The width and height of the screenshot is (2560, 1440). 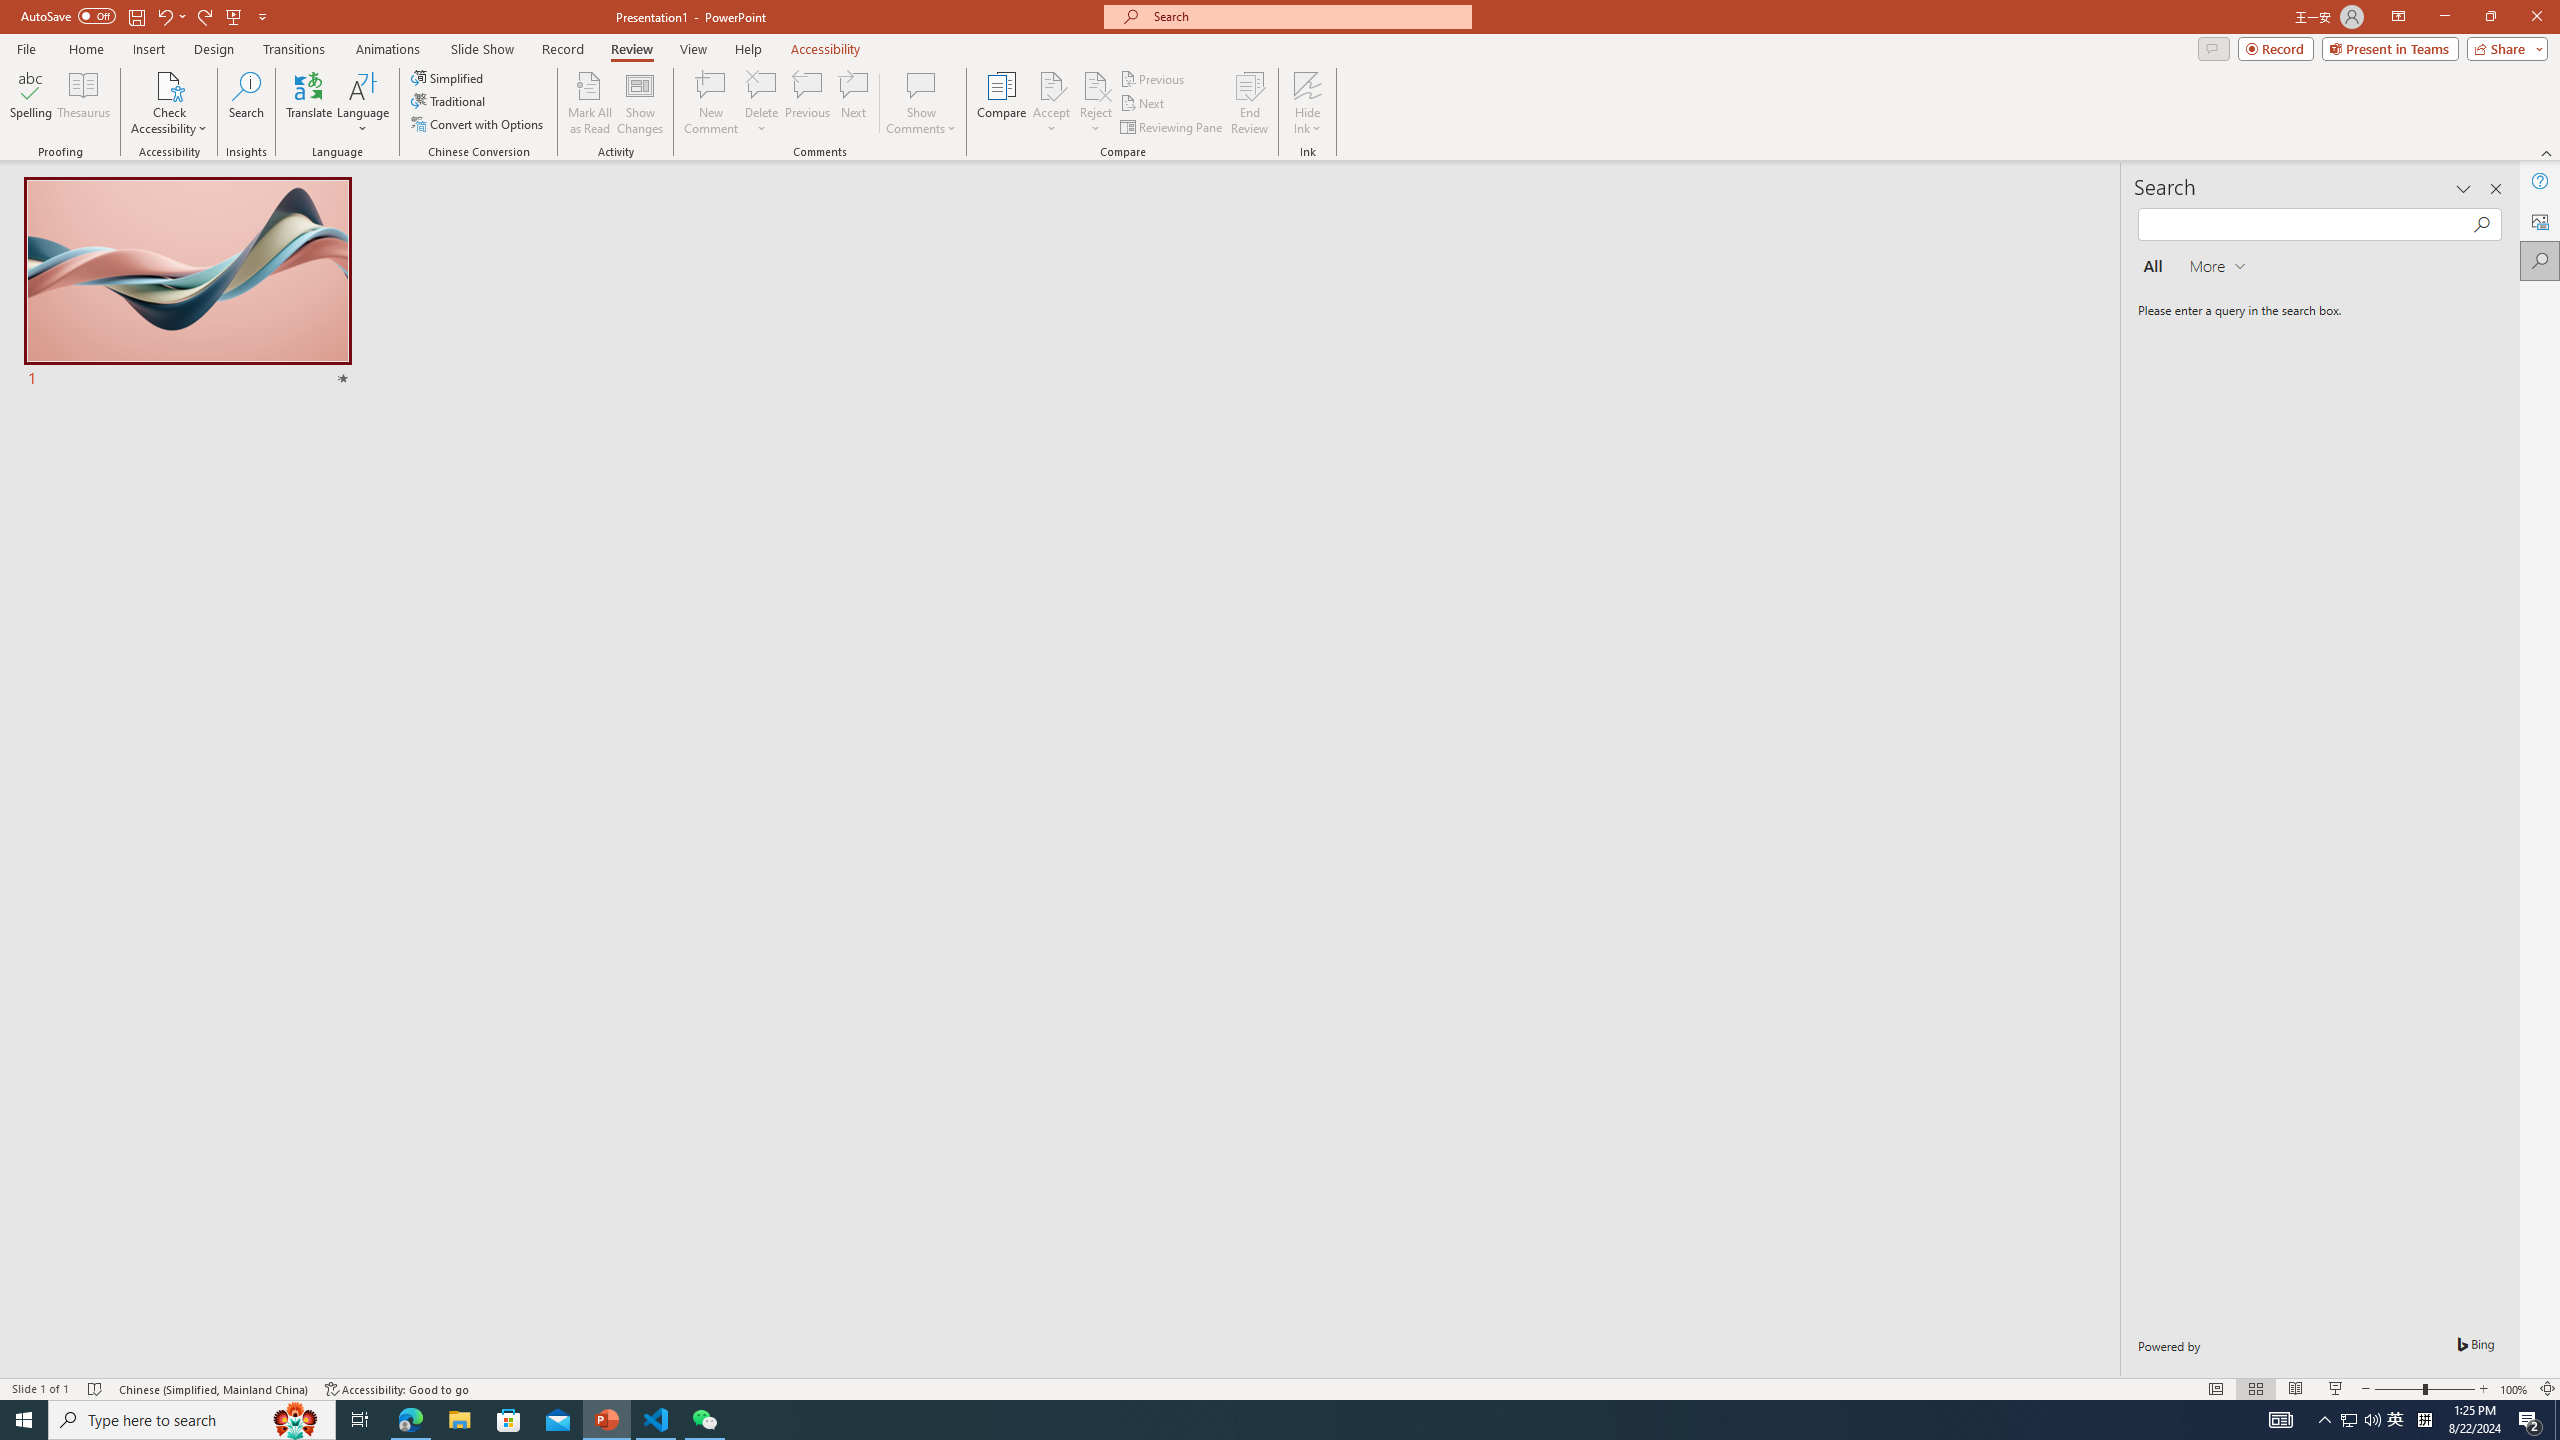 What do you see at coordinates (30, 103) in the screenshot?
I see `Spelling...` at bounding box center [30, 103].